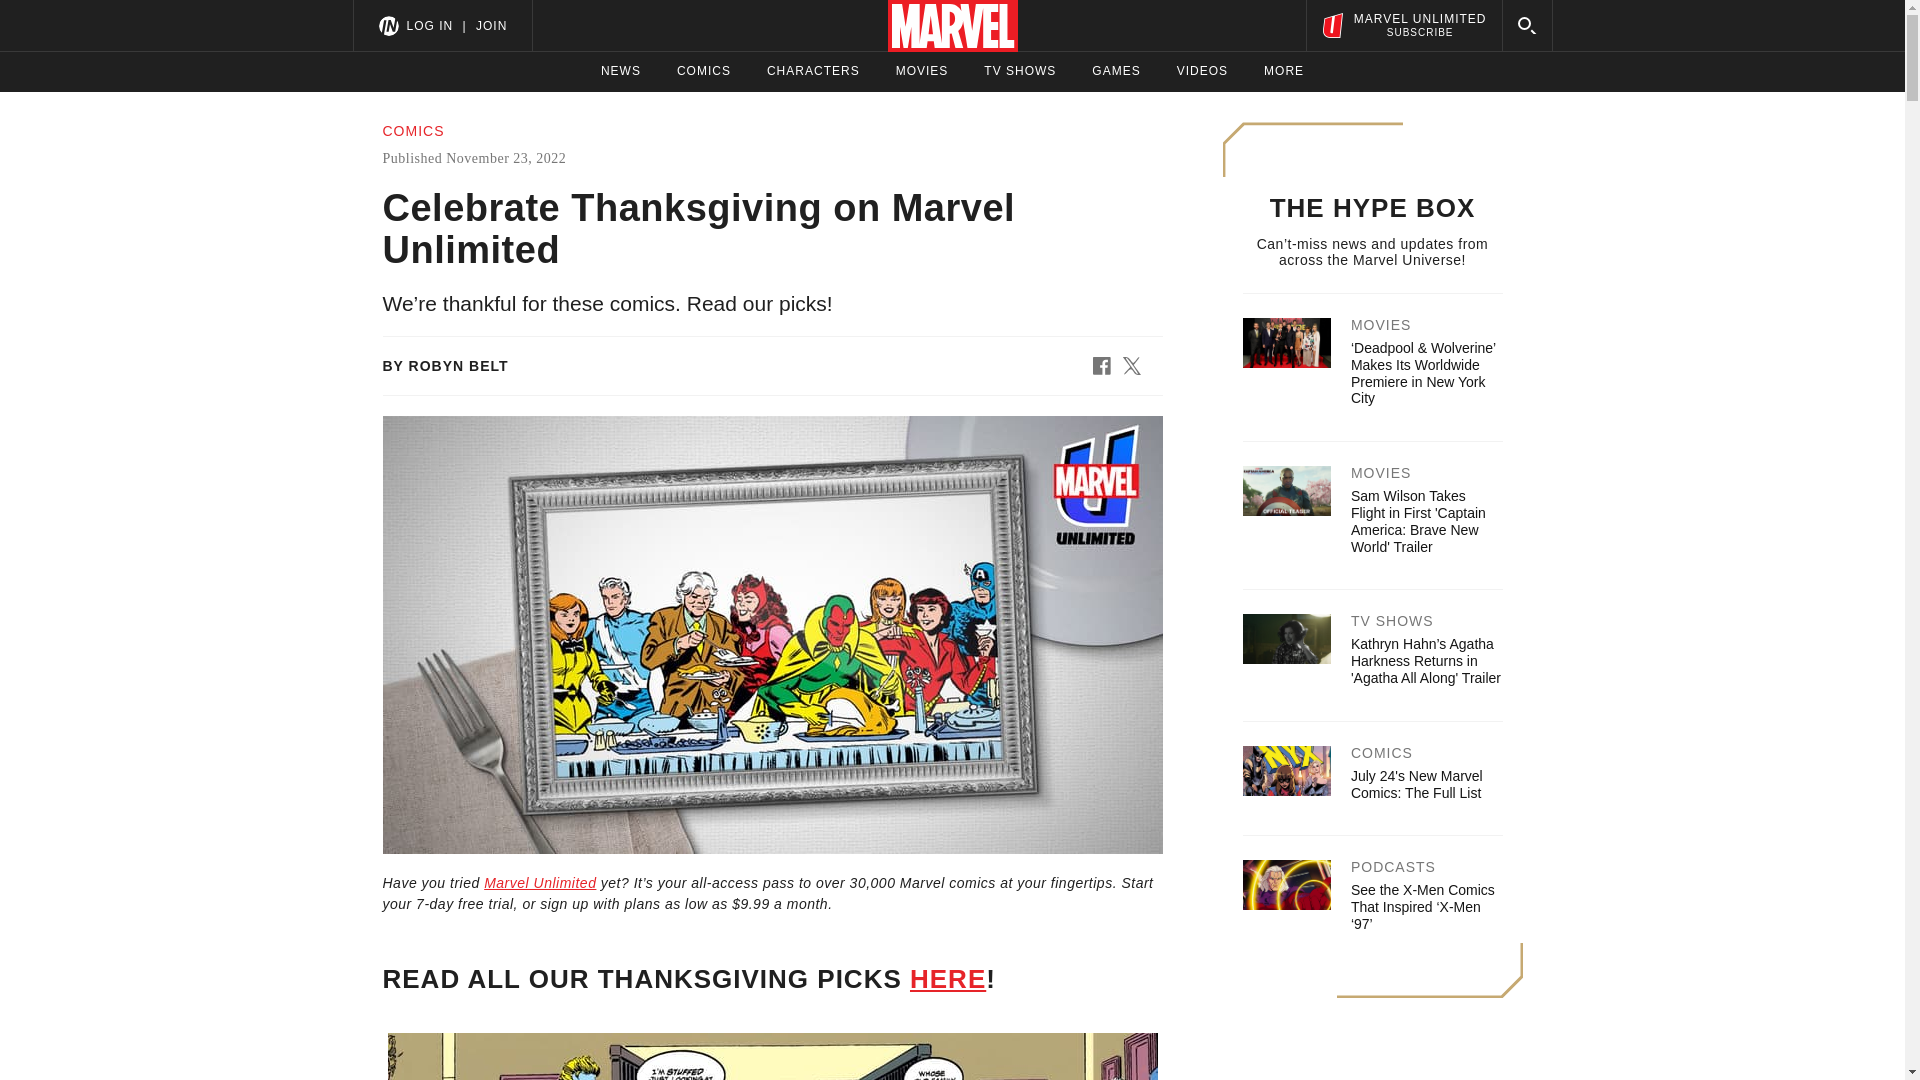  What do you see at coordinates (813, 71) in the screenshot?
I see `CHARACTERS` at bounding box center [813, 71].